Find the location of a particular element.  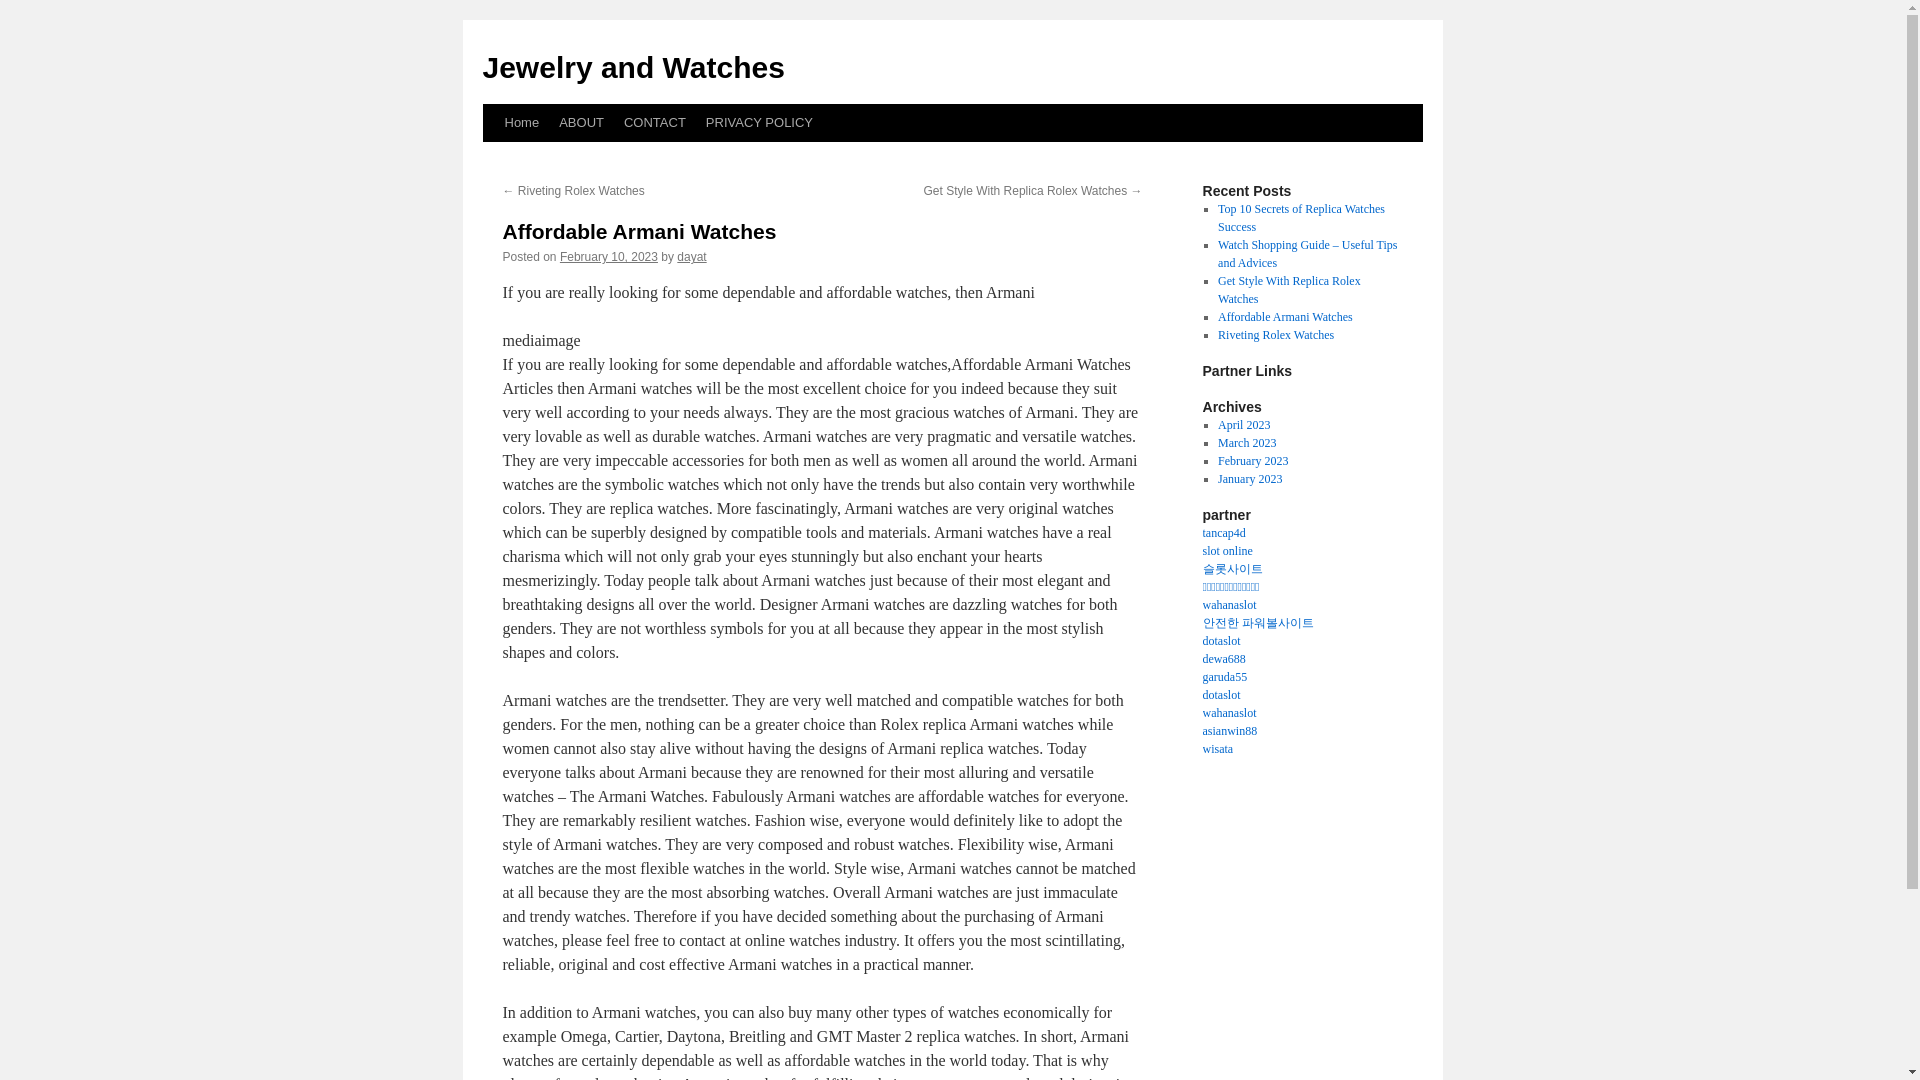

Jewelry and Watches is located at coordinates (632, 67).